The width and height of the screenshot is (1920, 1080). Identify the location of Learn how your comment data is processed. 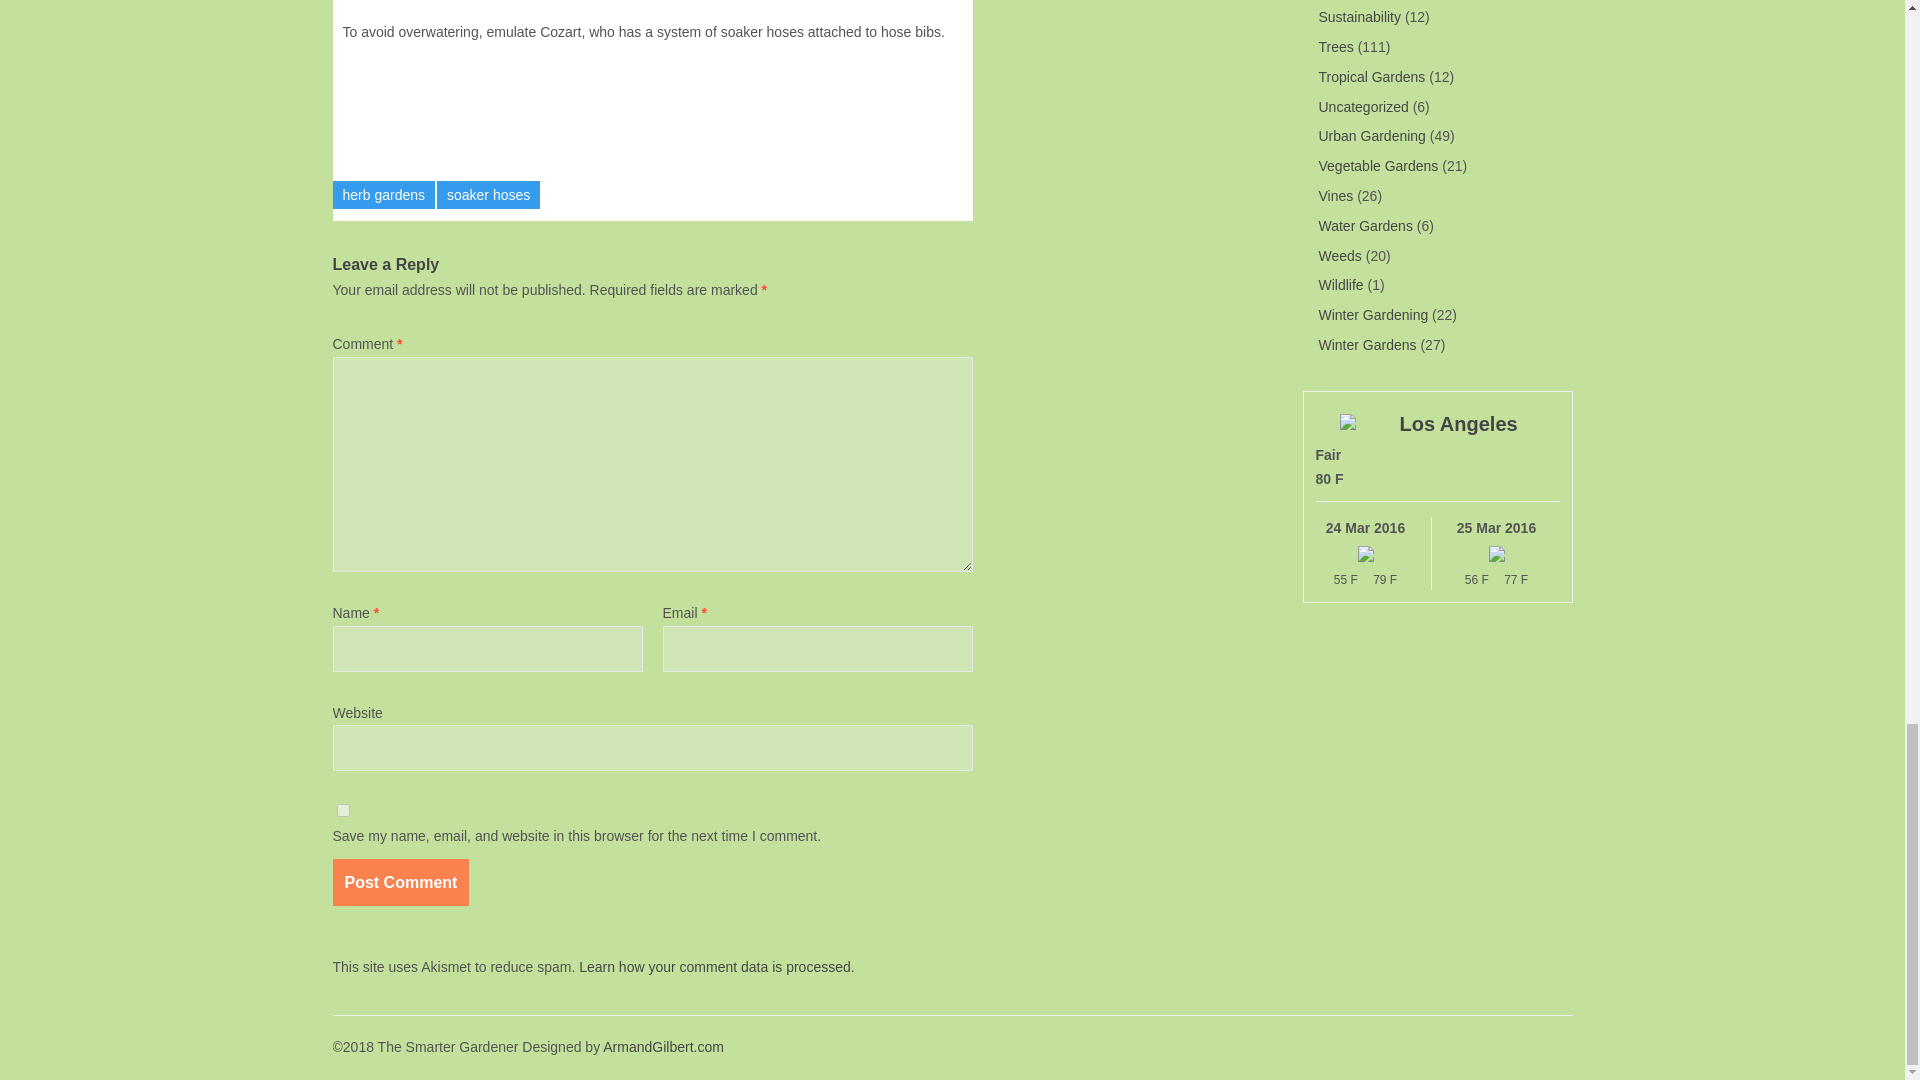
(714, 967).